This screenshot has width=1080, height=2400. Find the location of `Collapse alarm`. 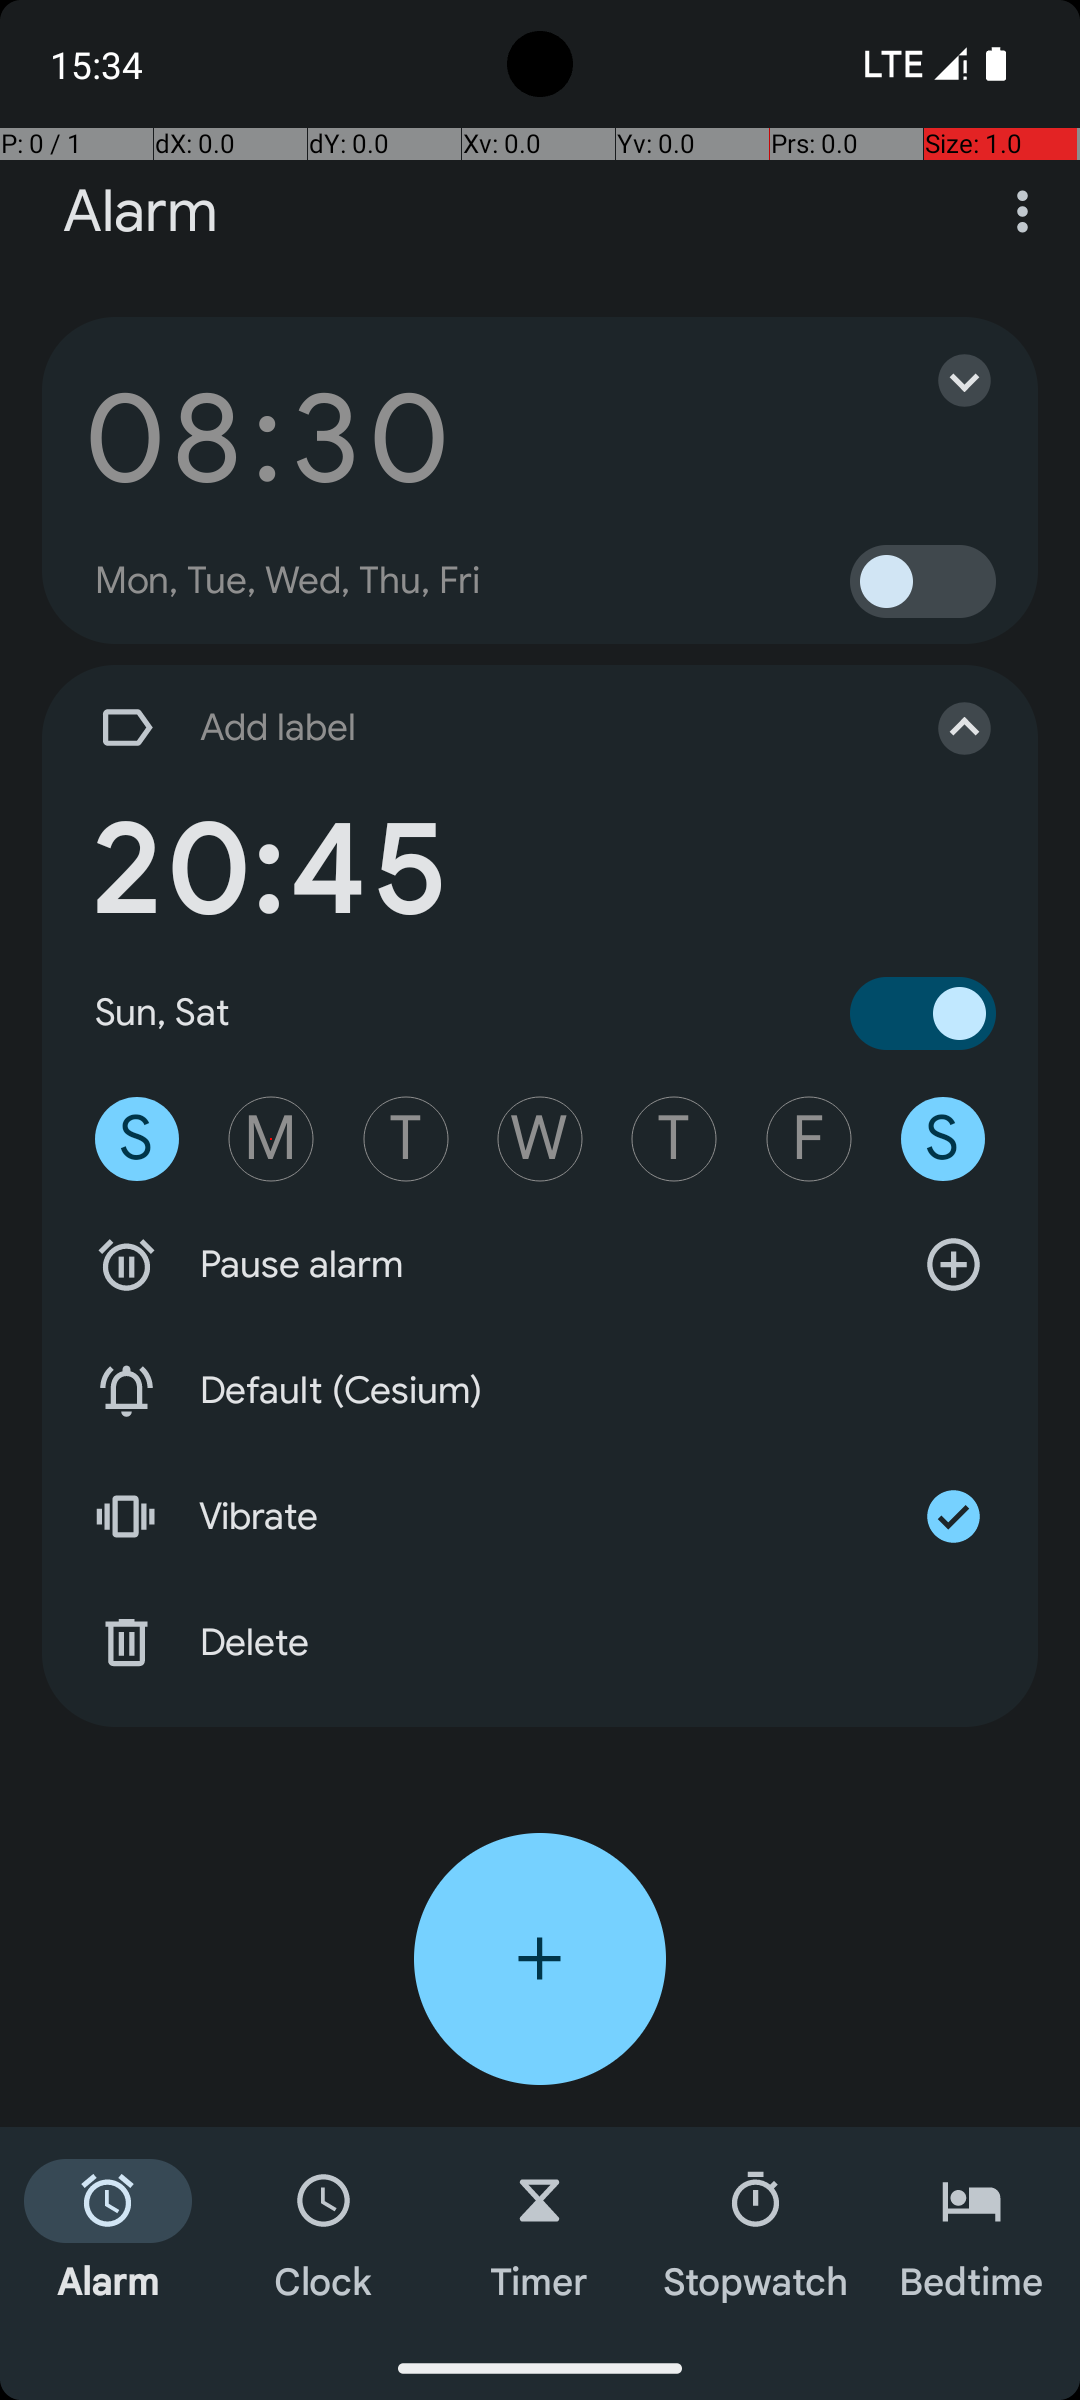

Collapse alarm is located at coordinates (944, 728).